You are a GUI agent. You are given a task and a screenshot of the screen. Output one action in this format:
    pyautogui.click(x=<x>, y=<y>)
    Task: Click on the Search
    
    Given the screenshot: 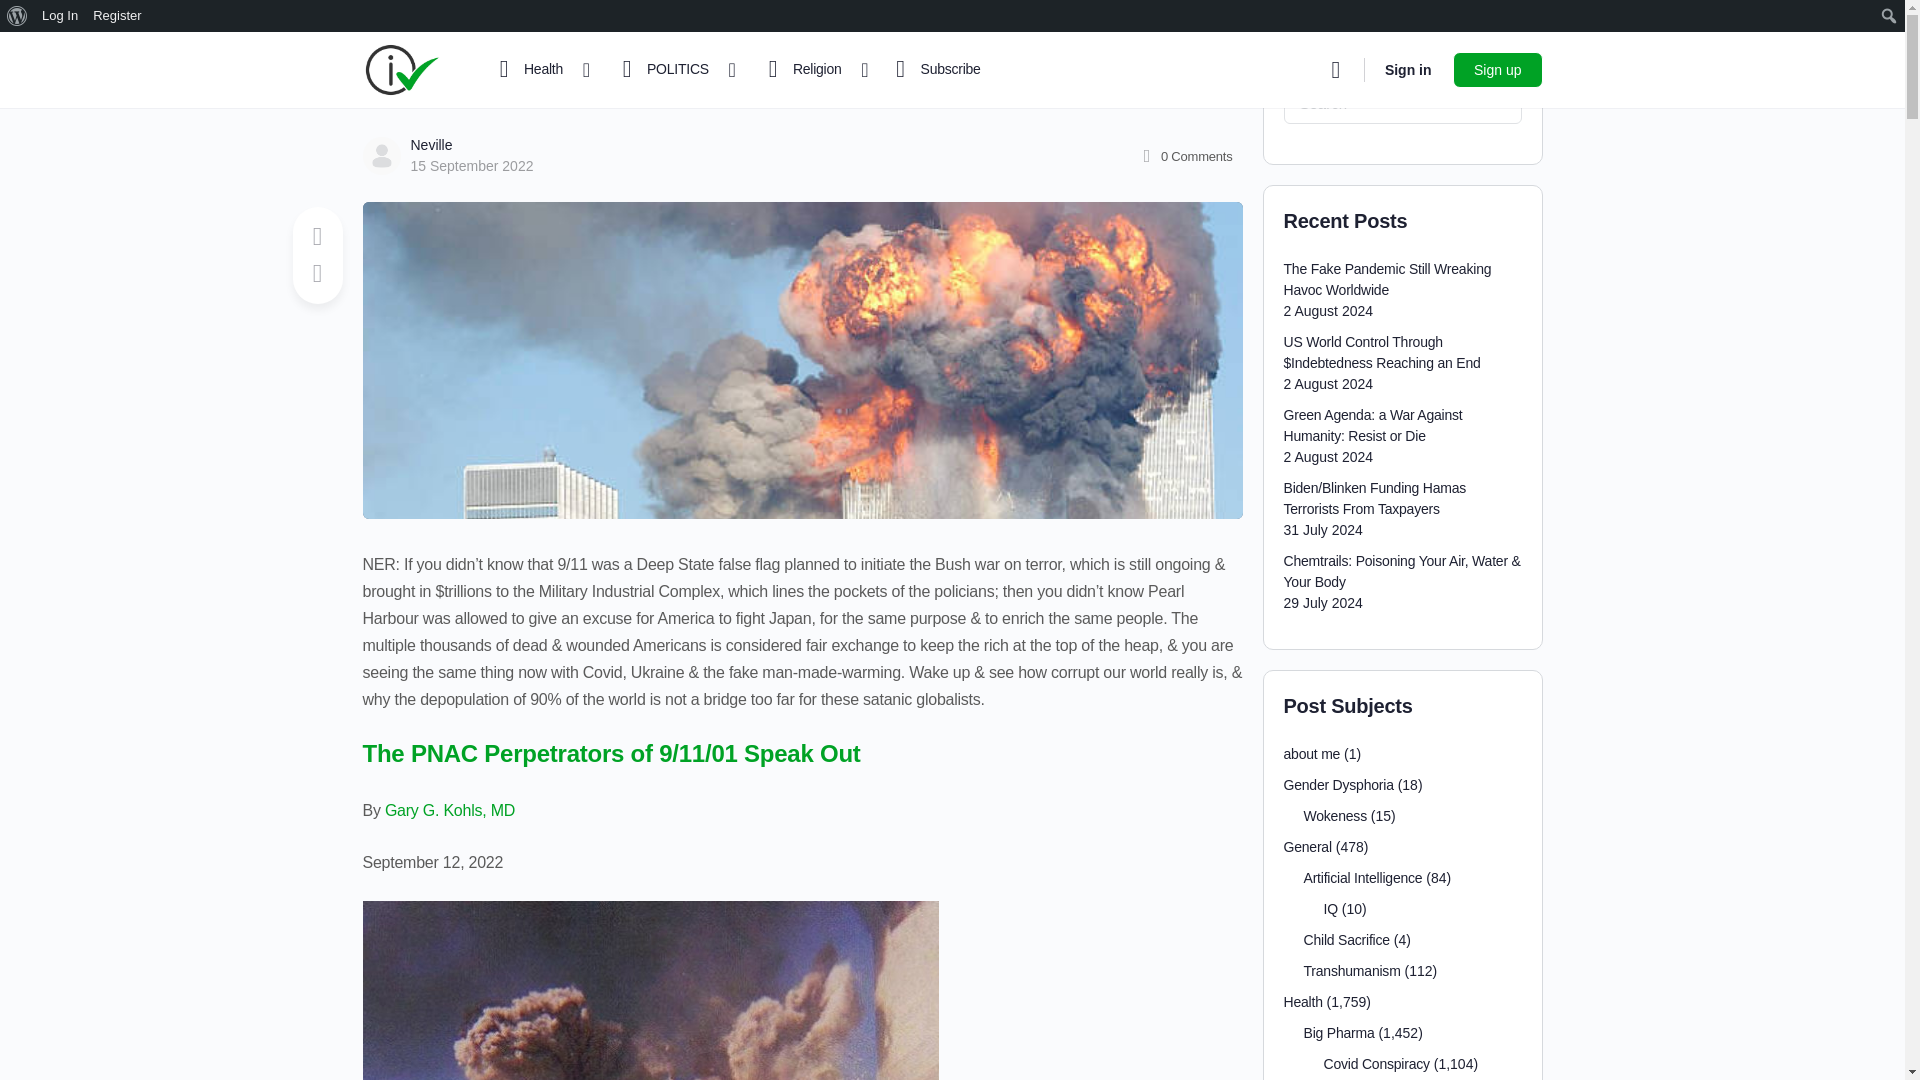 What is the action you would take?
    pyautogui.click(x=21, y=16)
    